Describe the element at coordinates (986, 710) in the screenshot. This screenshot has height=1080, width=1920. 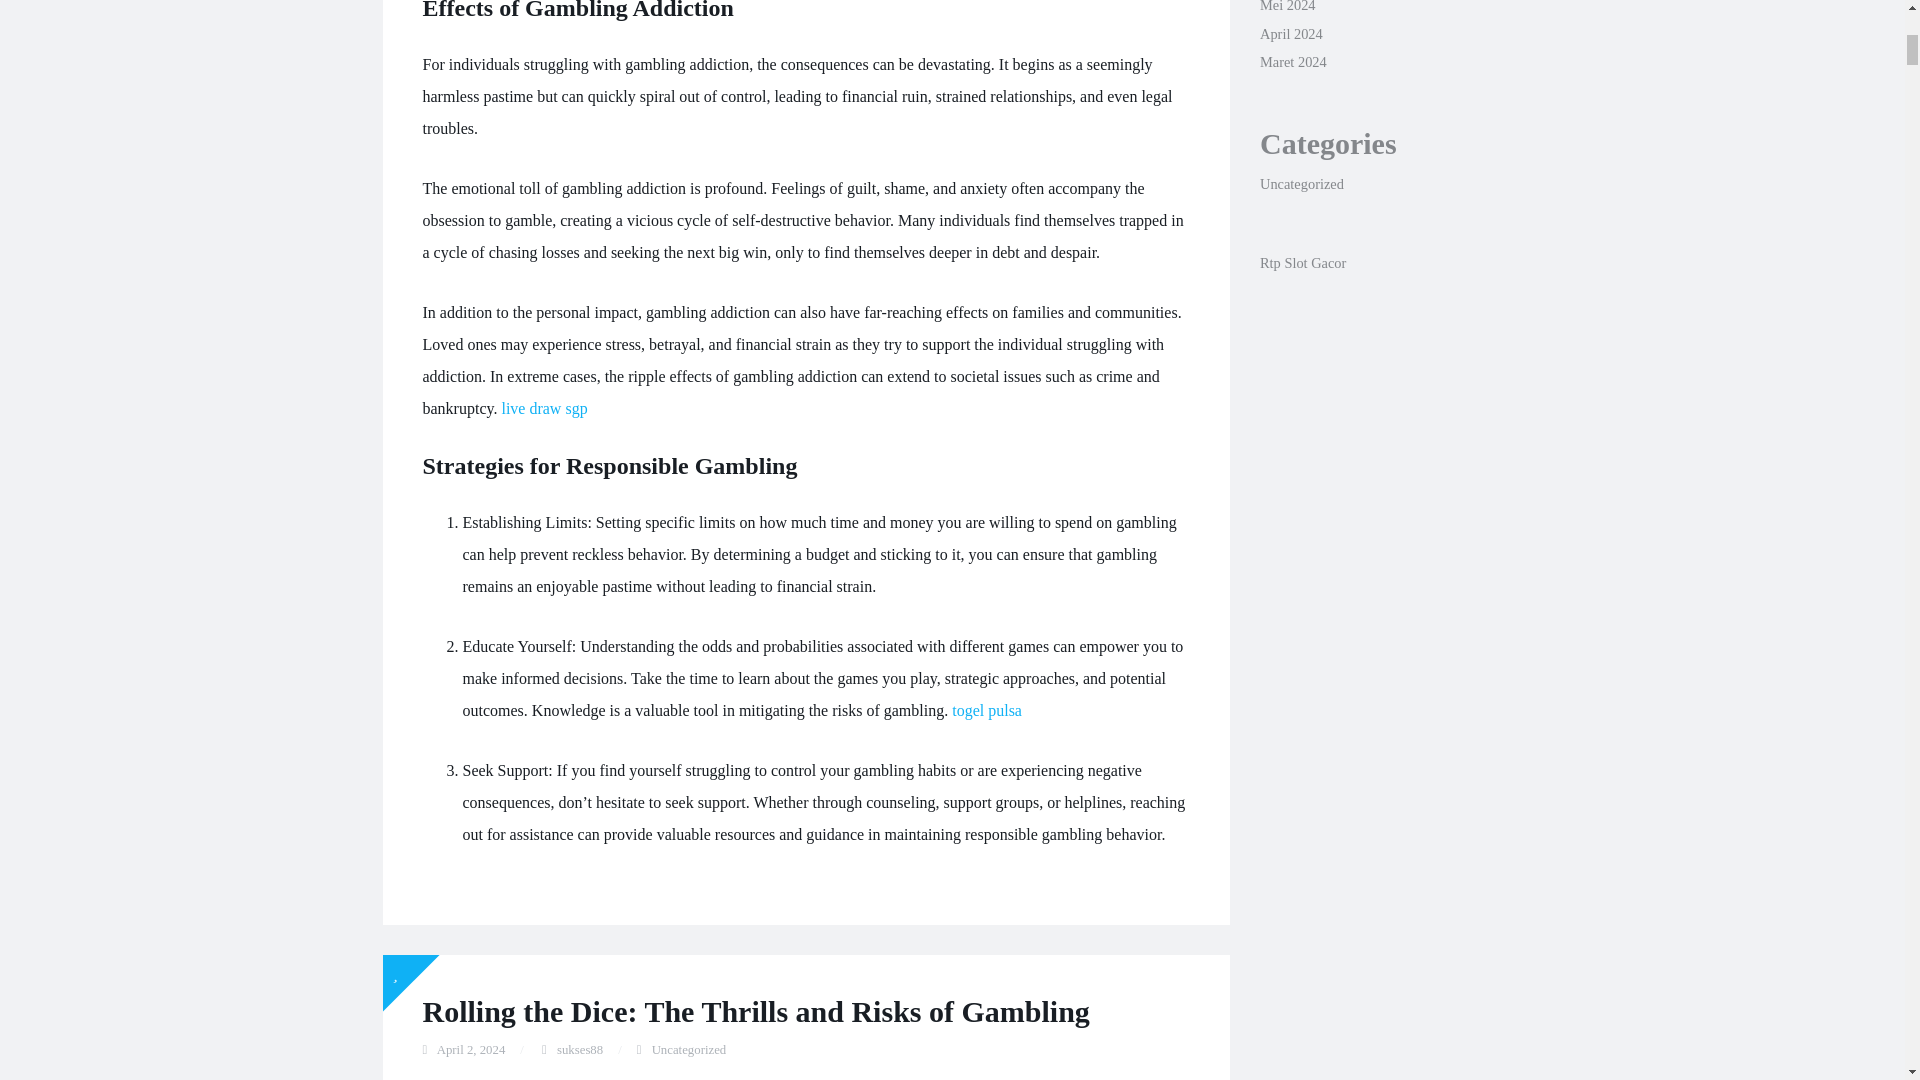
I see `togel pulsa` at that location.